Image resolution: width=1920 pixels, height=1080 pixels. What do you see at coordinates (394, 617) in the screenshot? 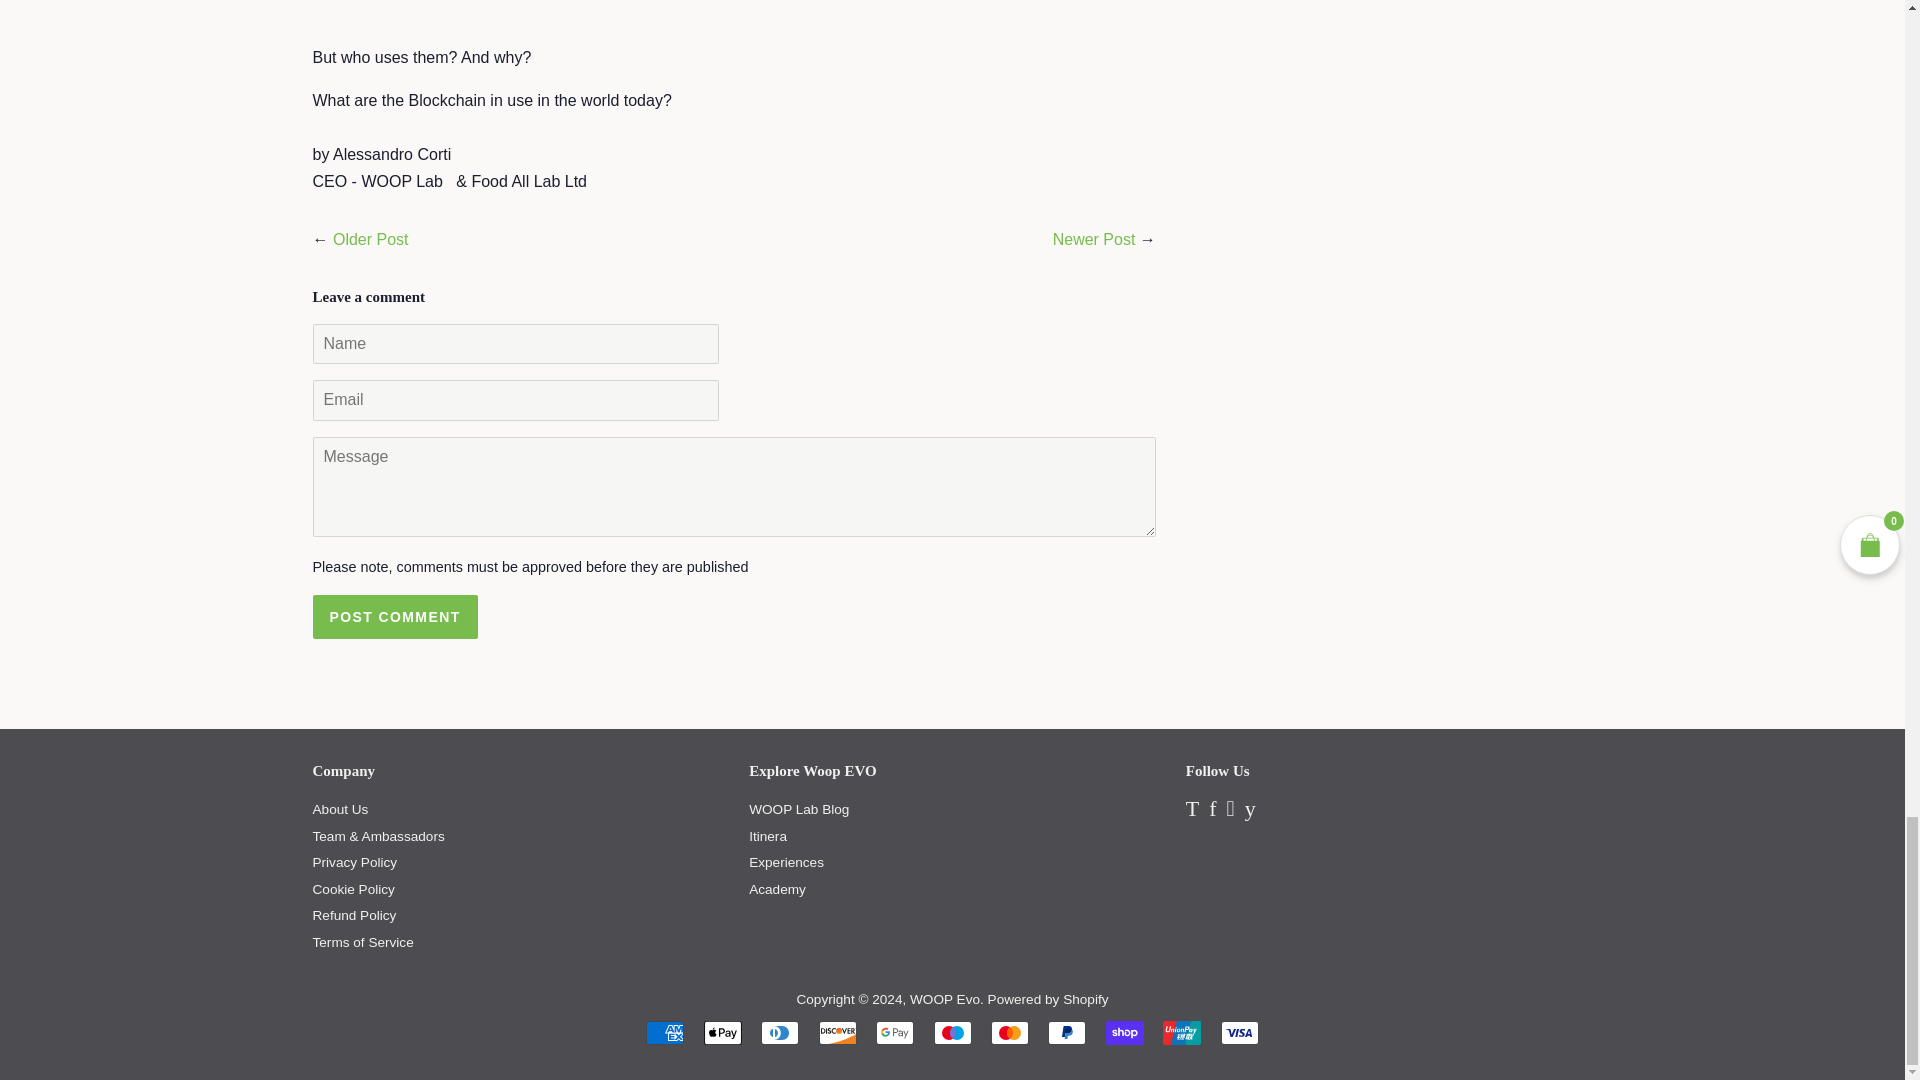
I see `Post comment` at bounding box center [394, 617].